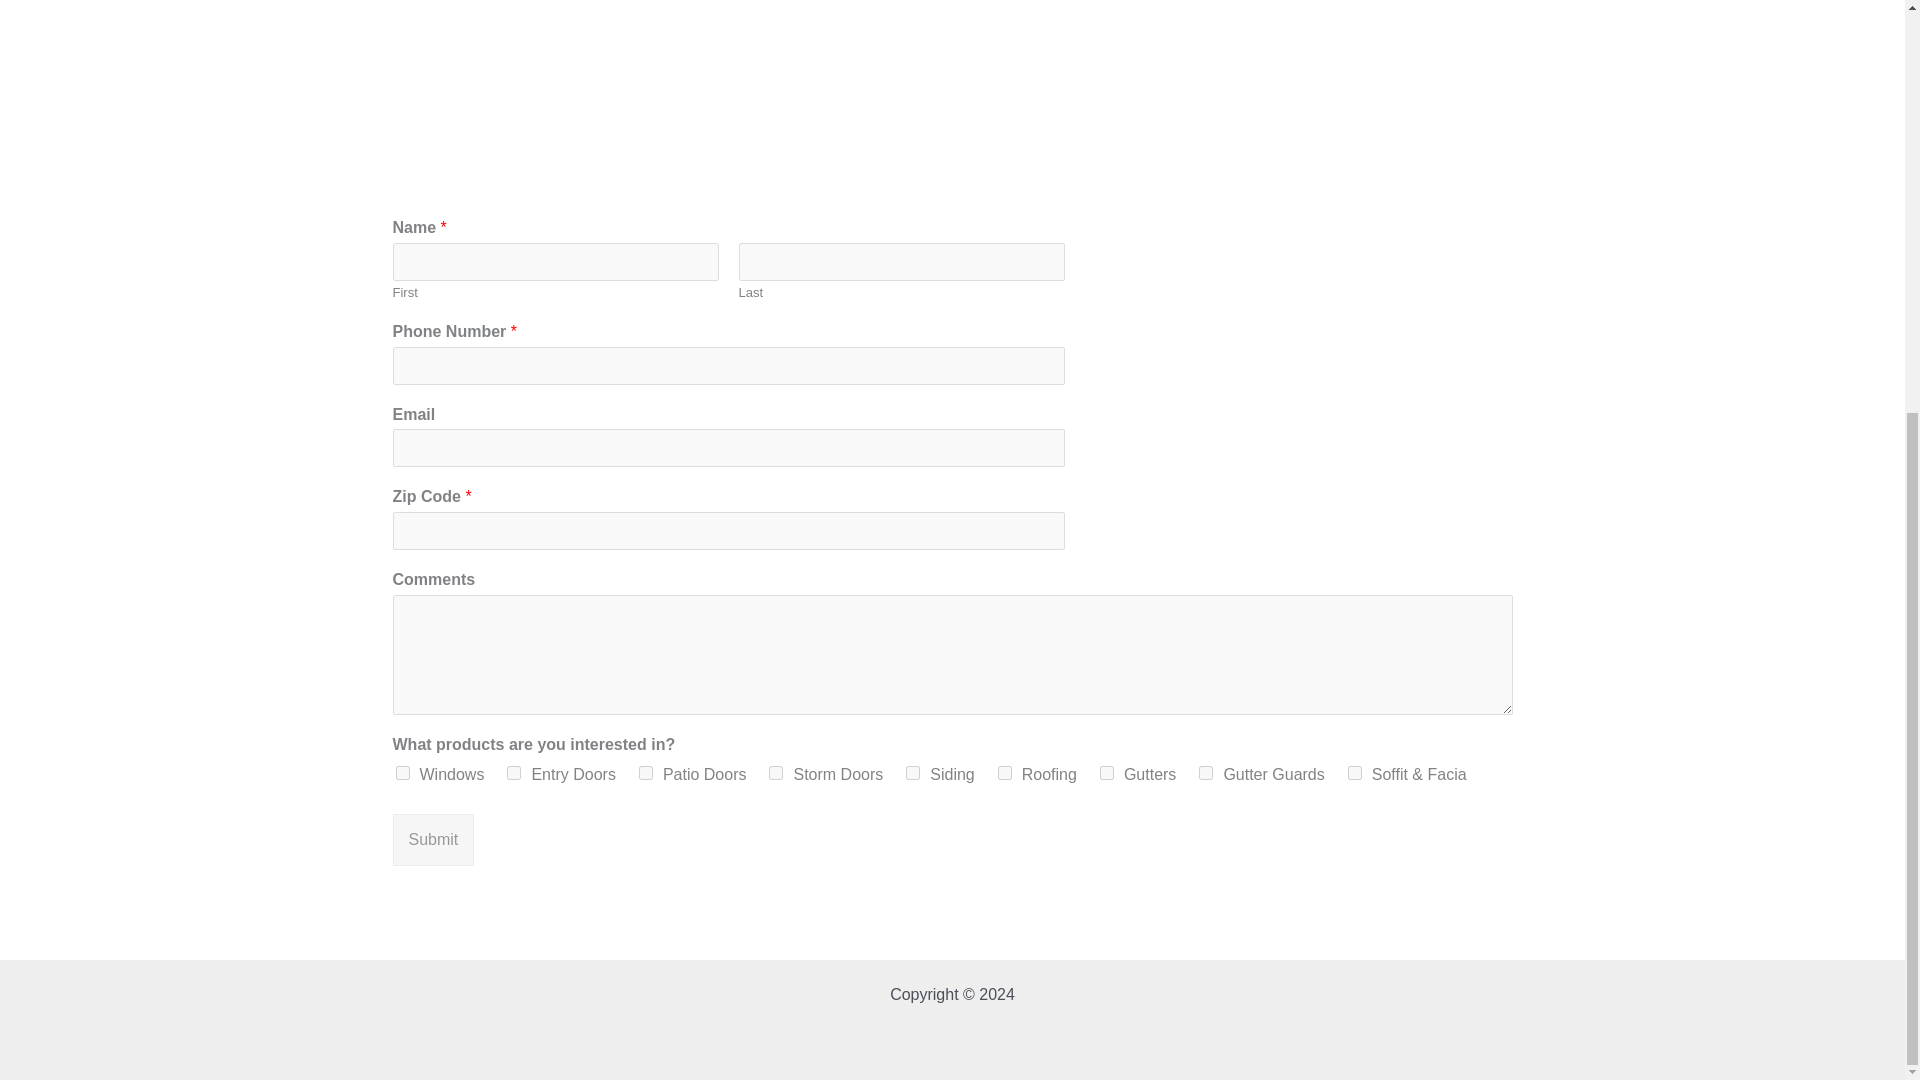 The image size is (1920, 1080). I want to click on Windows, so click(402, 772).